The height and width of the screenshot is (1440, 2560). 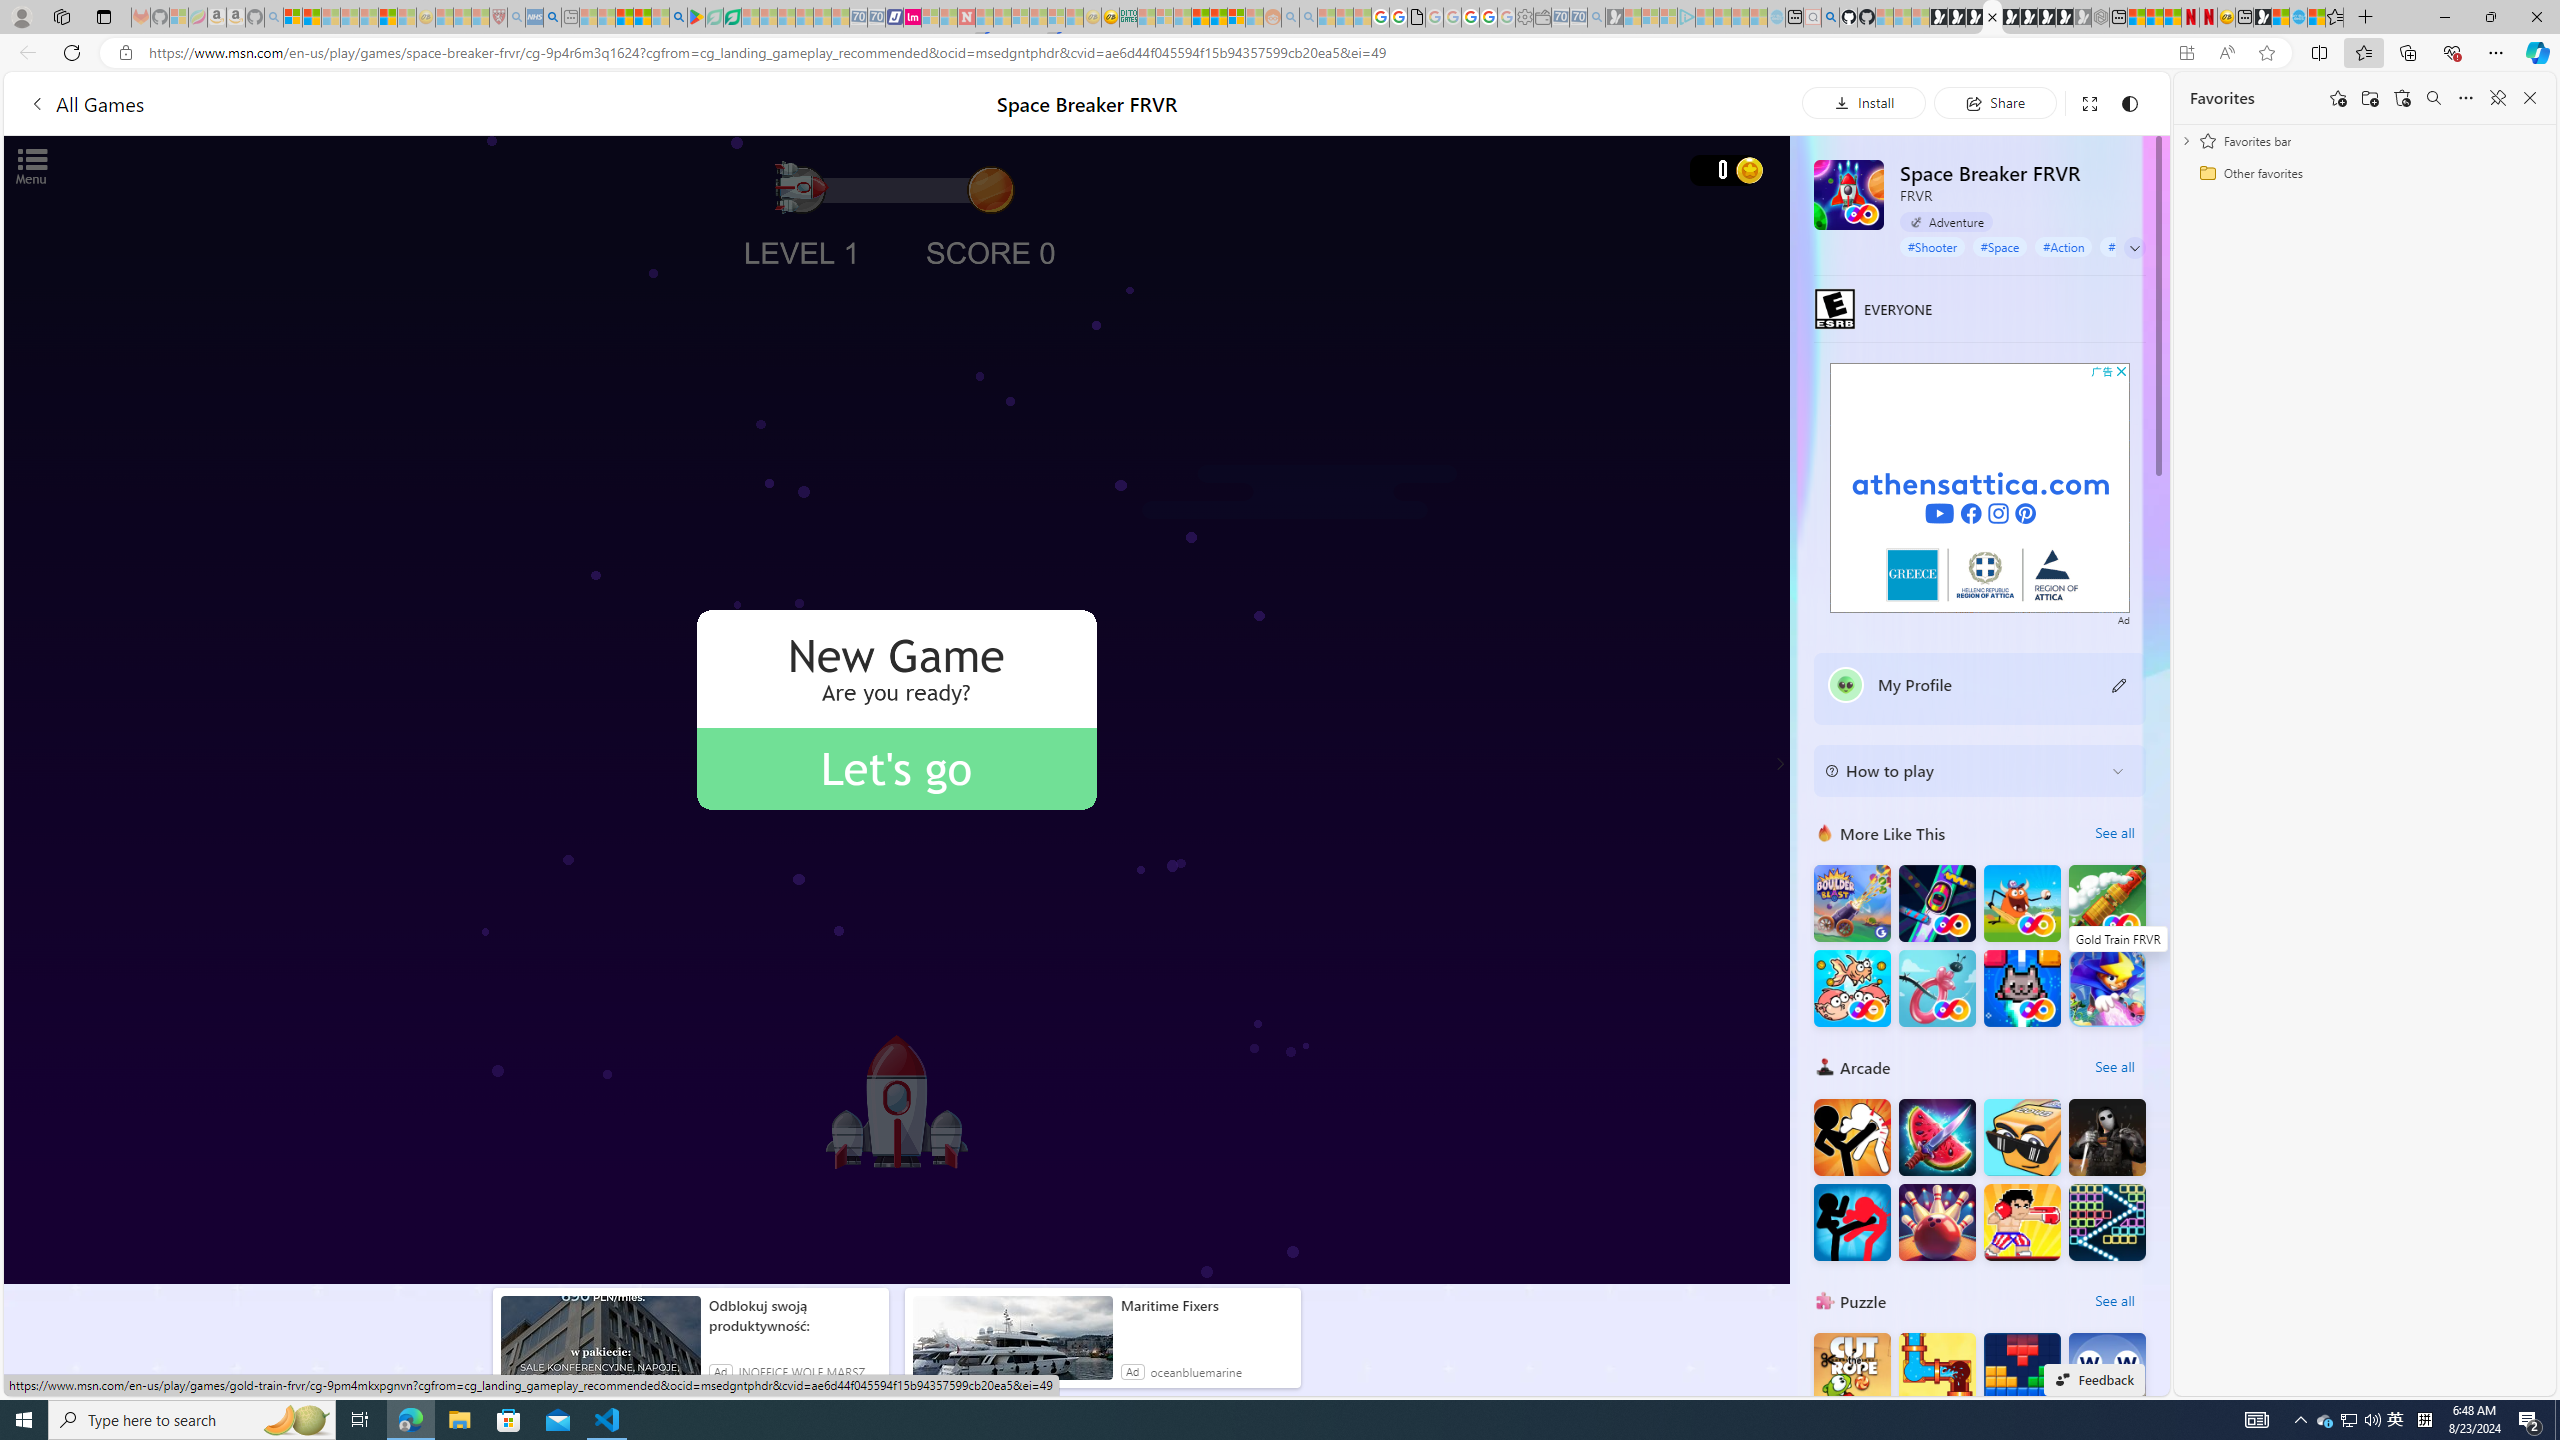 I want to click on Bricks Breaker Deluxe Crusher, so click(x=2108, y=1222).